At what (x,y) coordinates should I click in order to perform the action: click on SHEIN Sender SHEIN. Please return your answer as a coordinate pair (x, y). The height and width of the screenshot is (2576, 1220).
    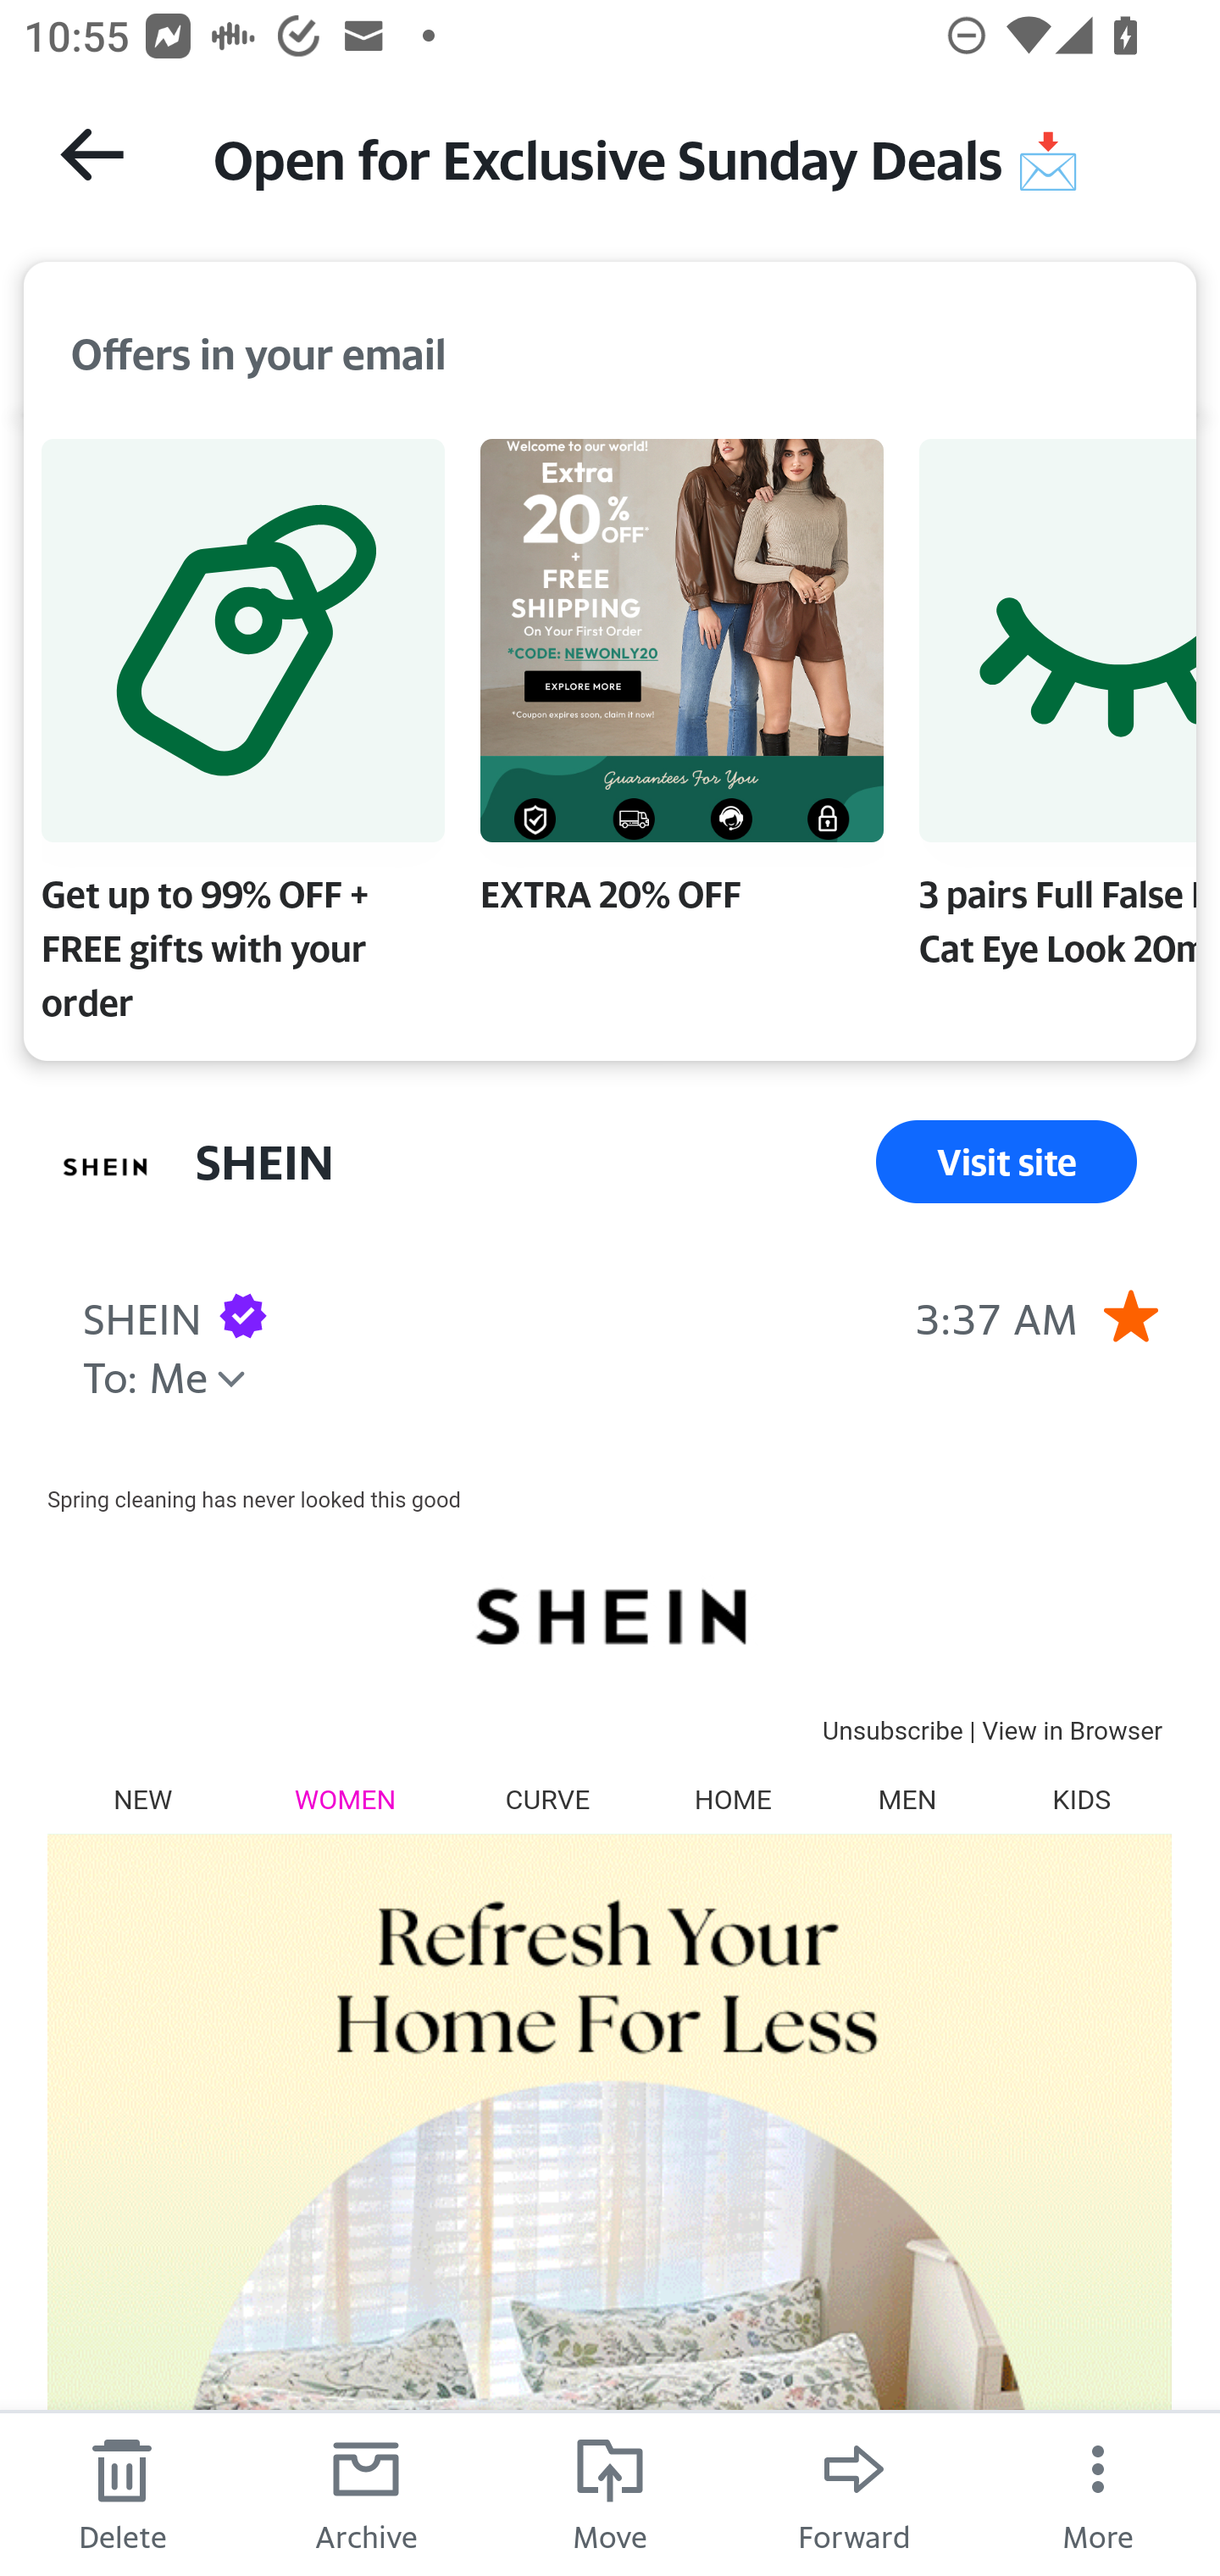
    Looking at the image, I should click on (141, 1314).